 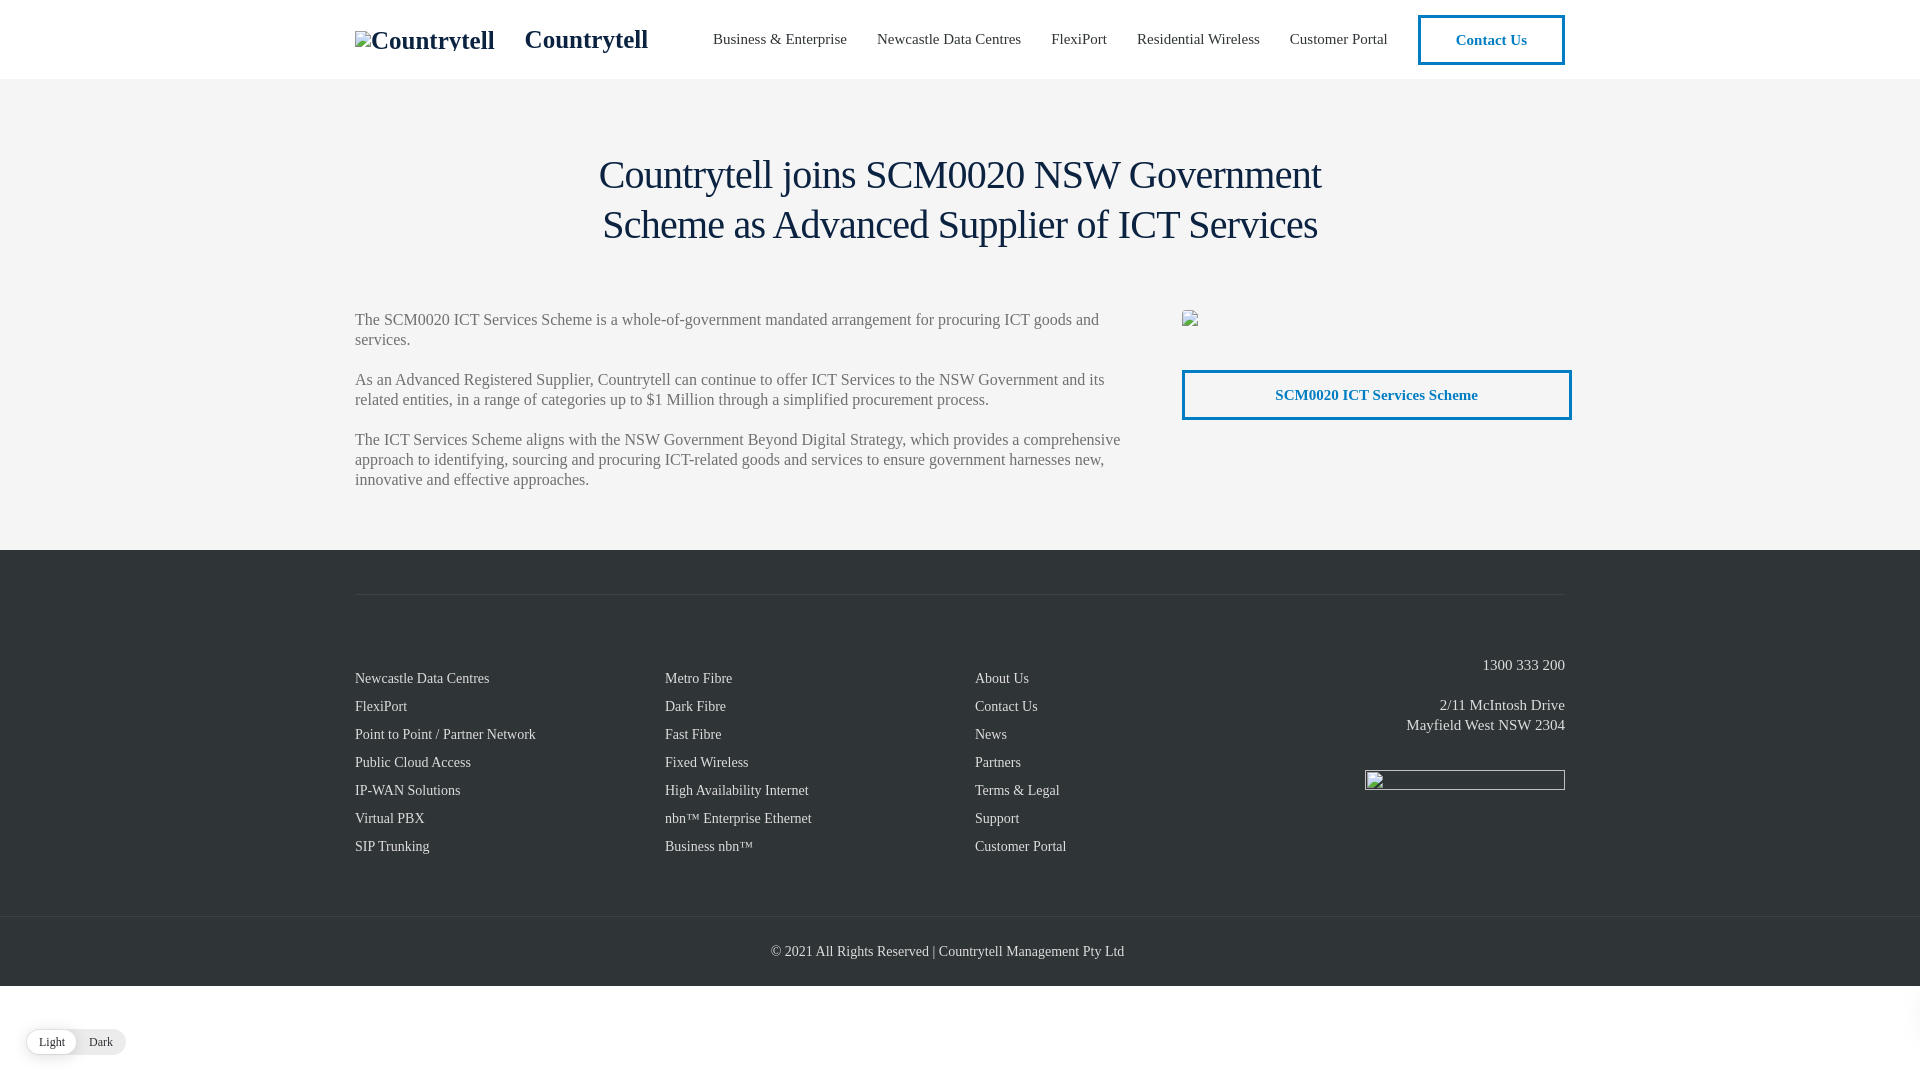 I want to click on Dark Fibre, so click(x=696, y=710).